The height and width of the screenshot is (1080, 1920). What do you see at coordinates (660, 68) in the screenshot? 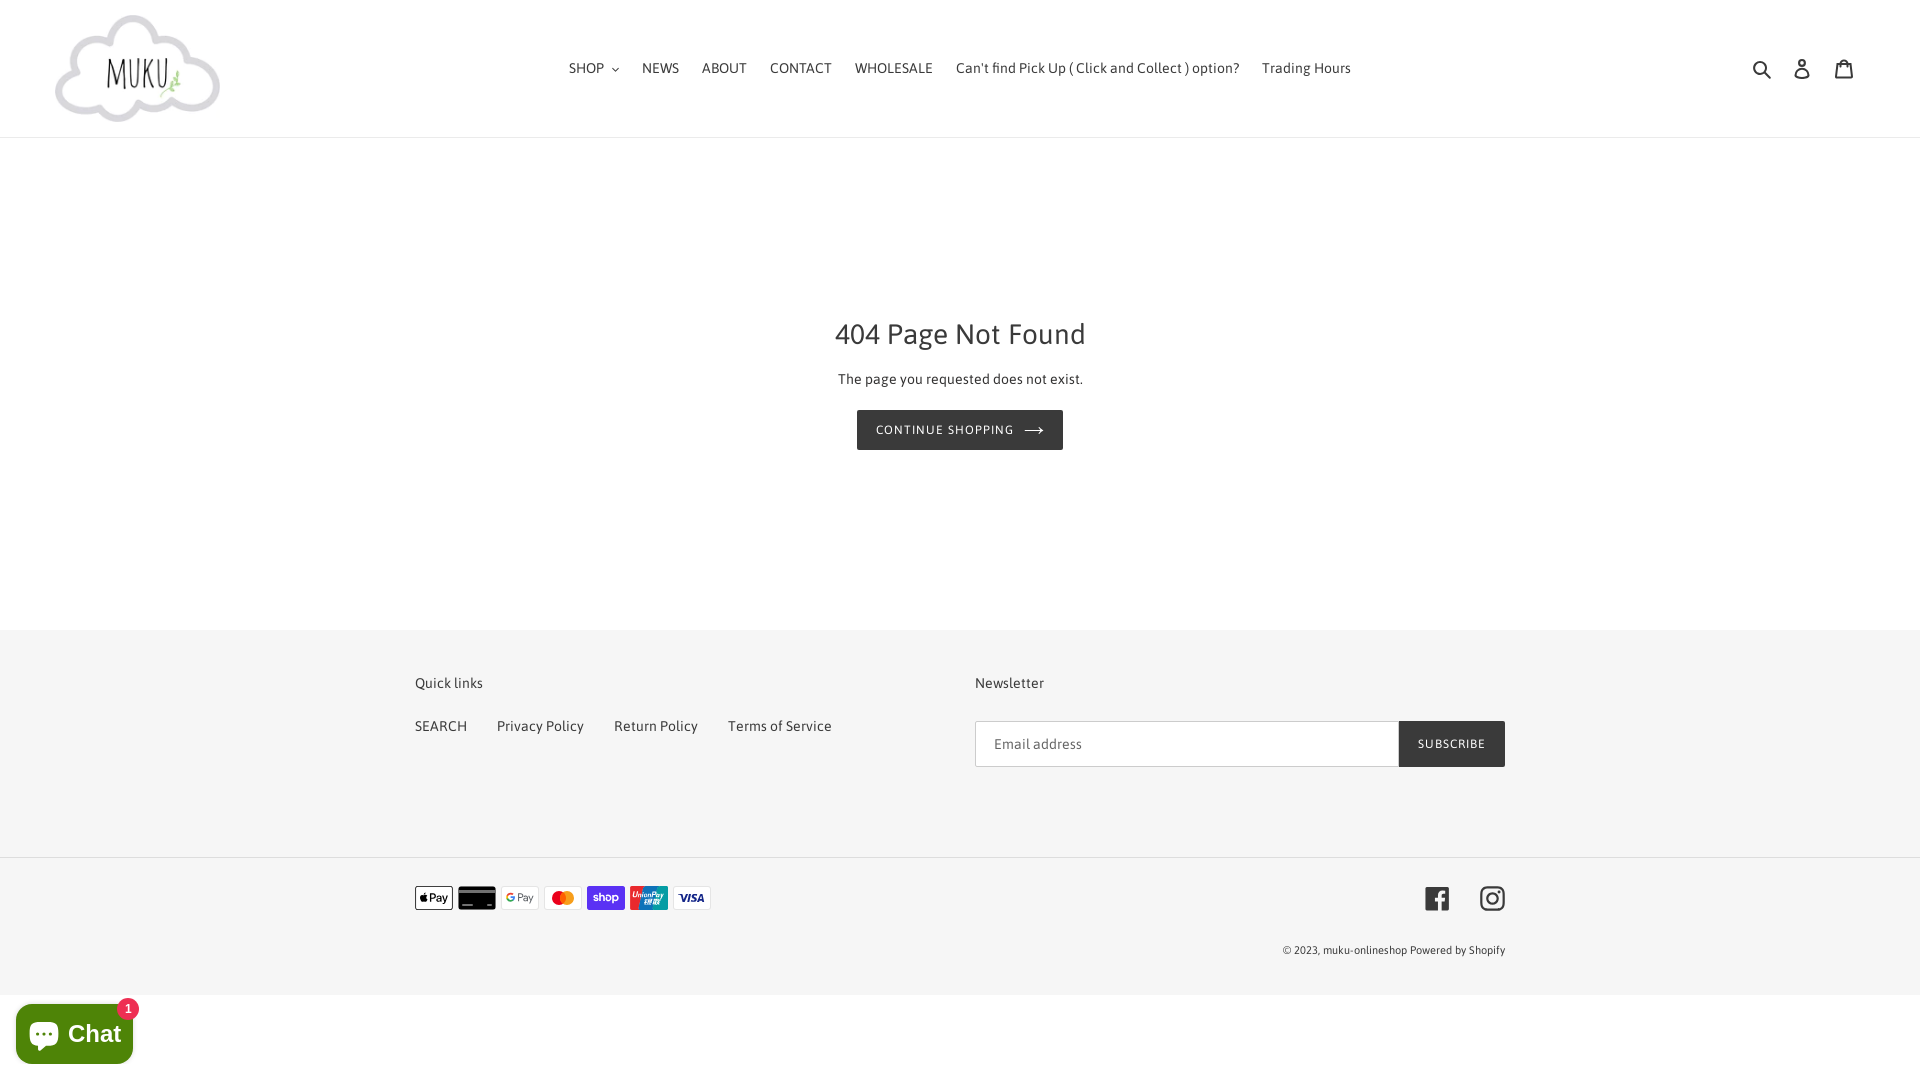
I see `NEWS` at bounding box center [660, 68].